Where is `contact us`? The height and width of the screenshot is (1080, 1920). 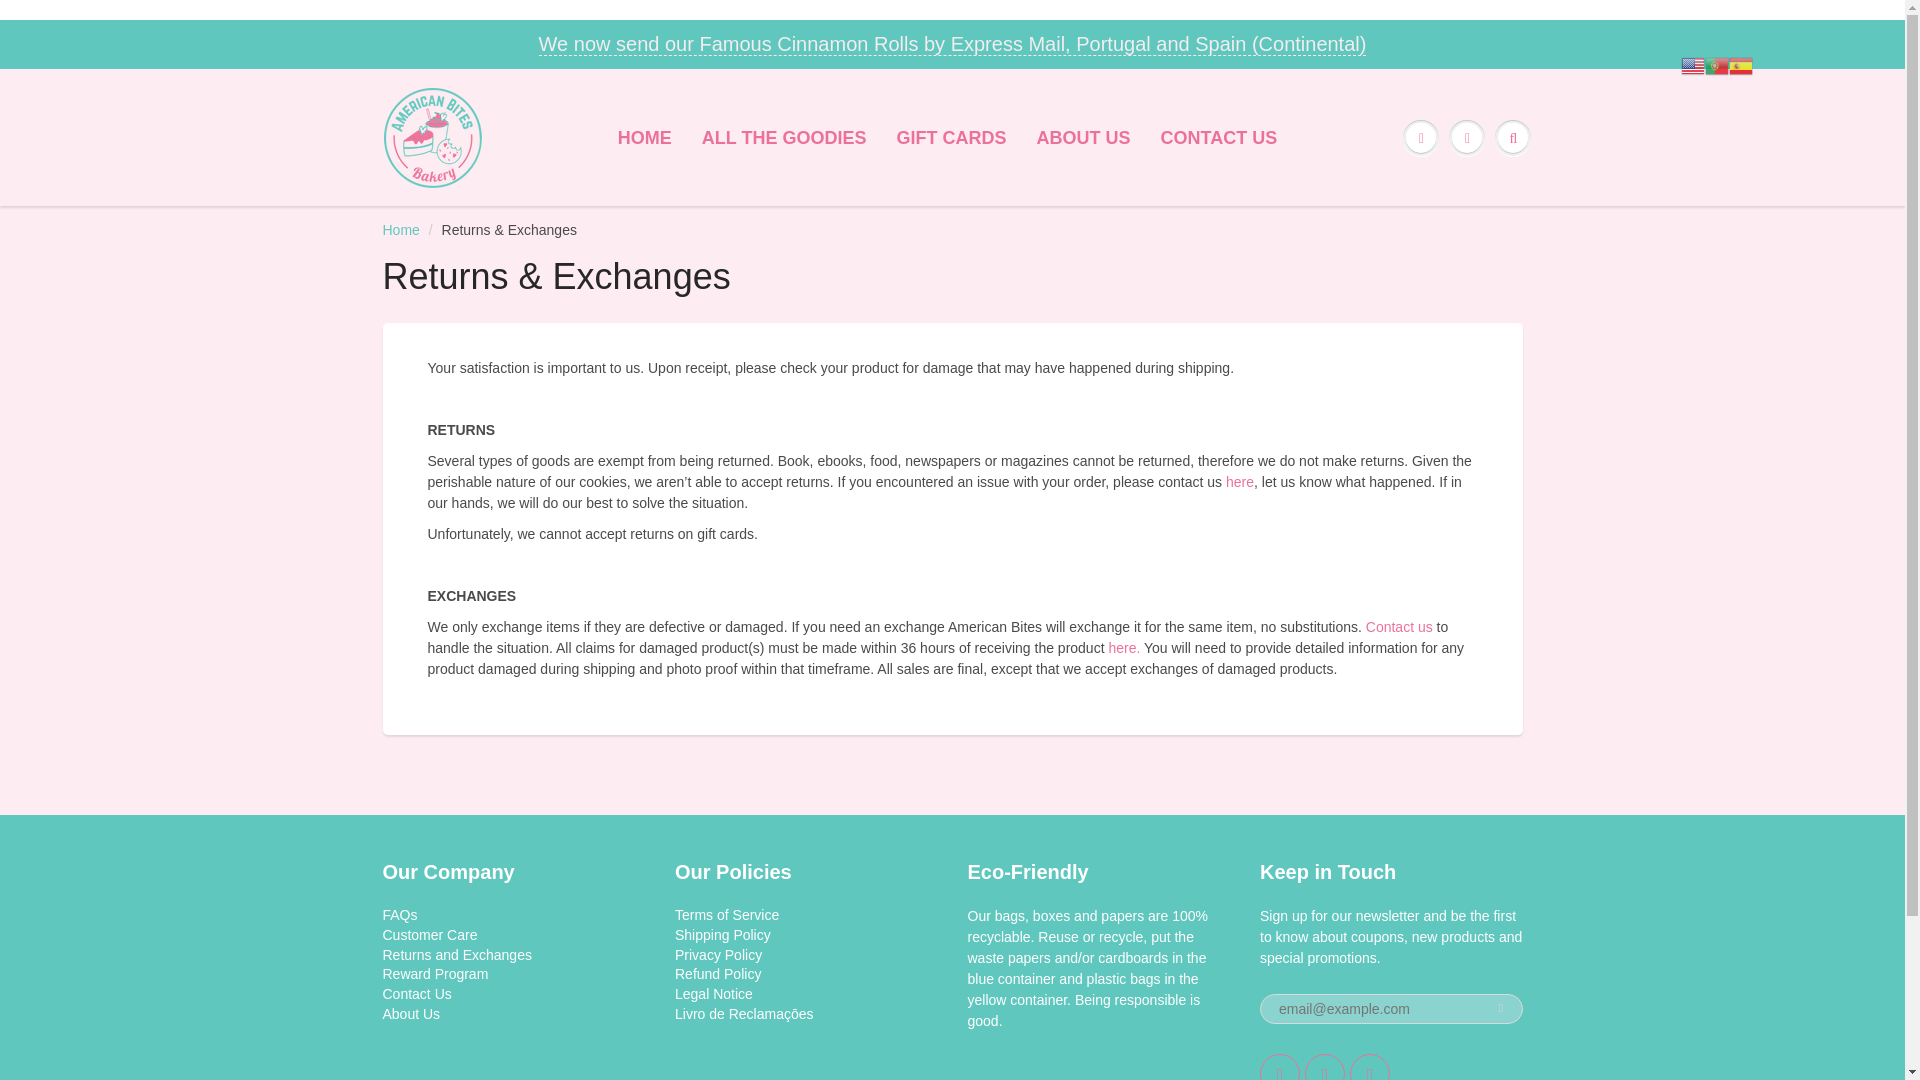 contact us is located at coordinates (1124, 648).